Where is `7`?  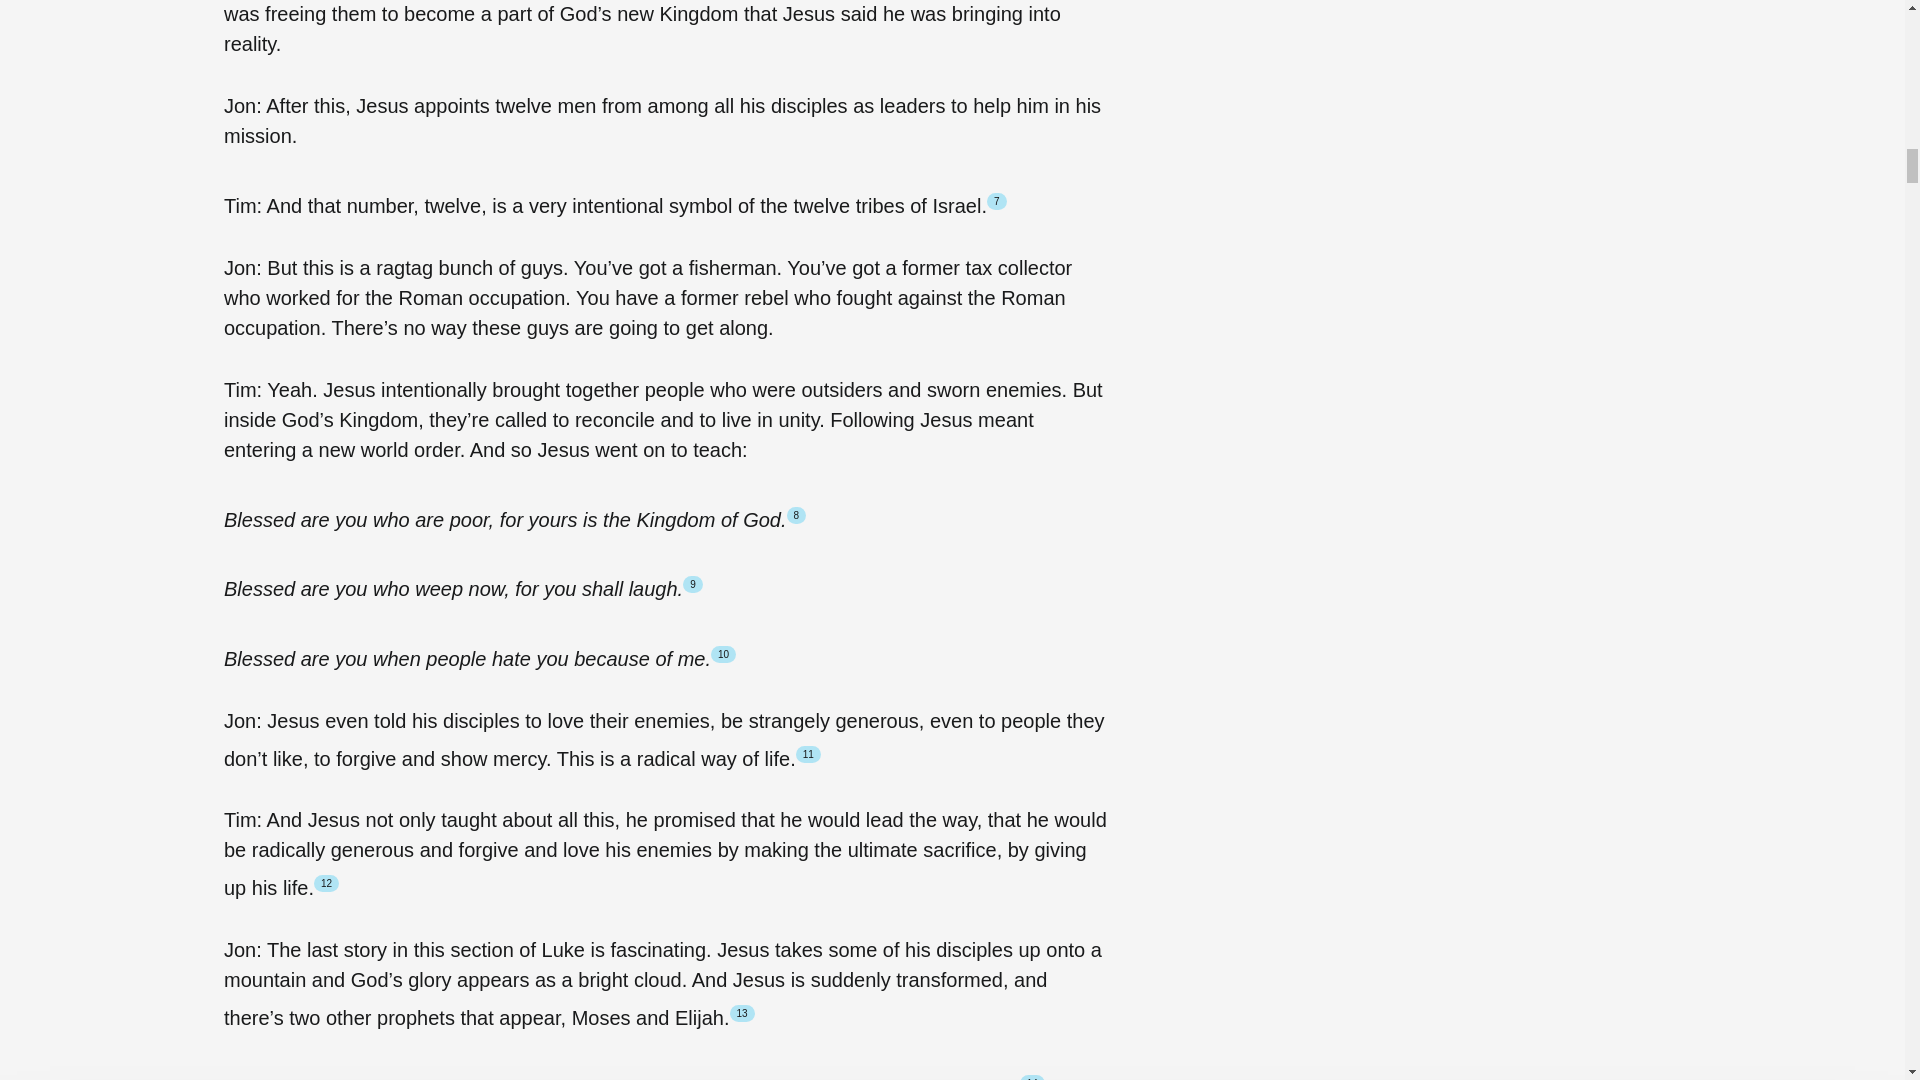
7 is located at coordinates (996, 201).